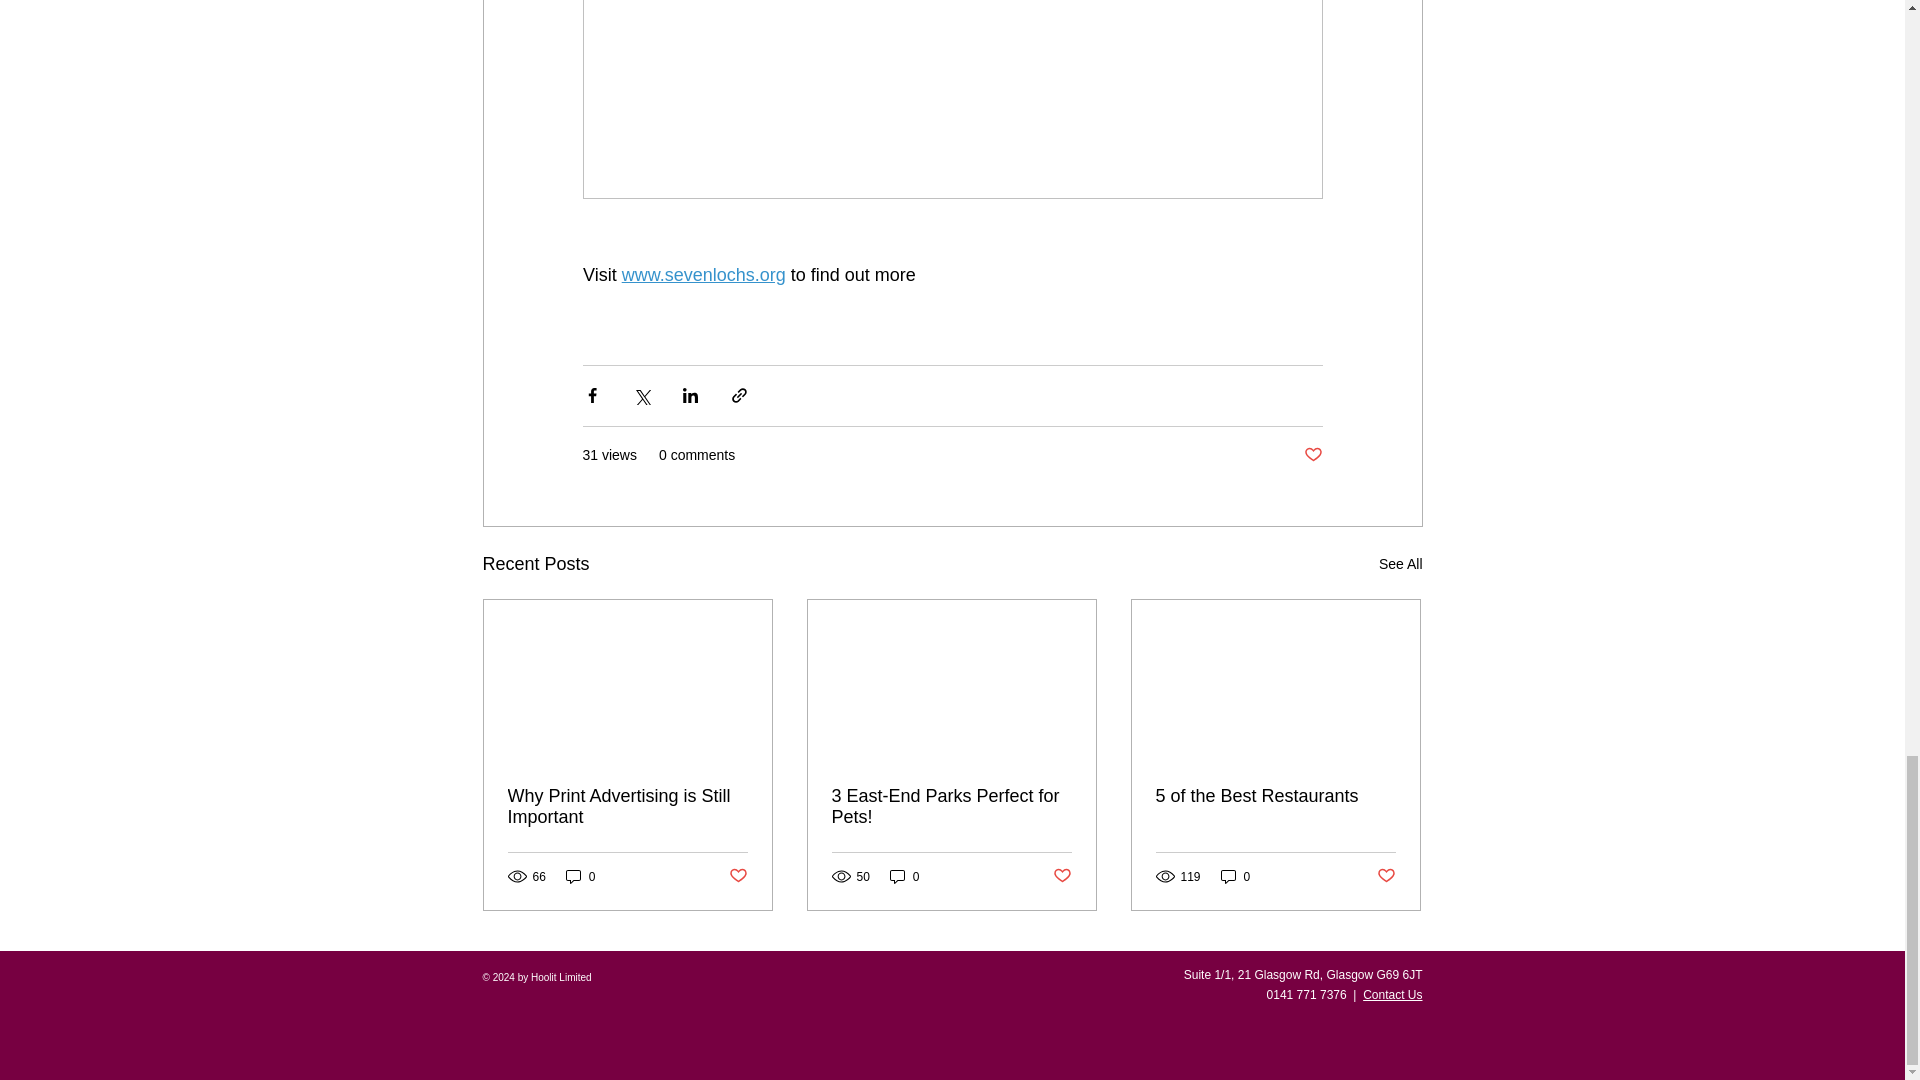  I want to click on Post not marked as liked, so click(1062, 876).